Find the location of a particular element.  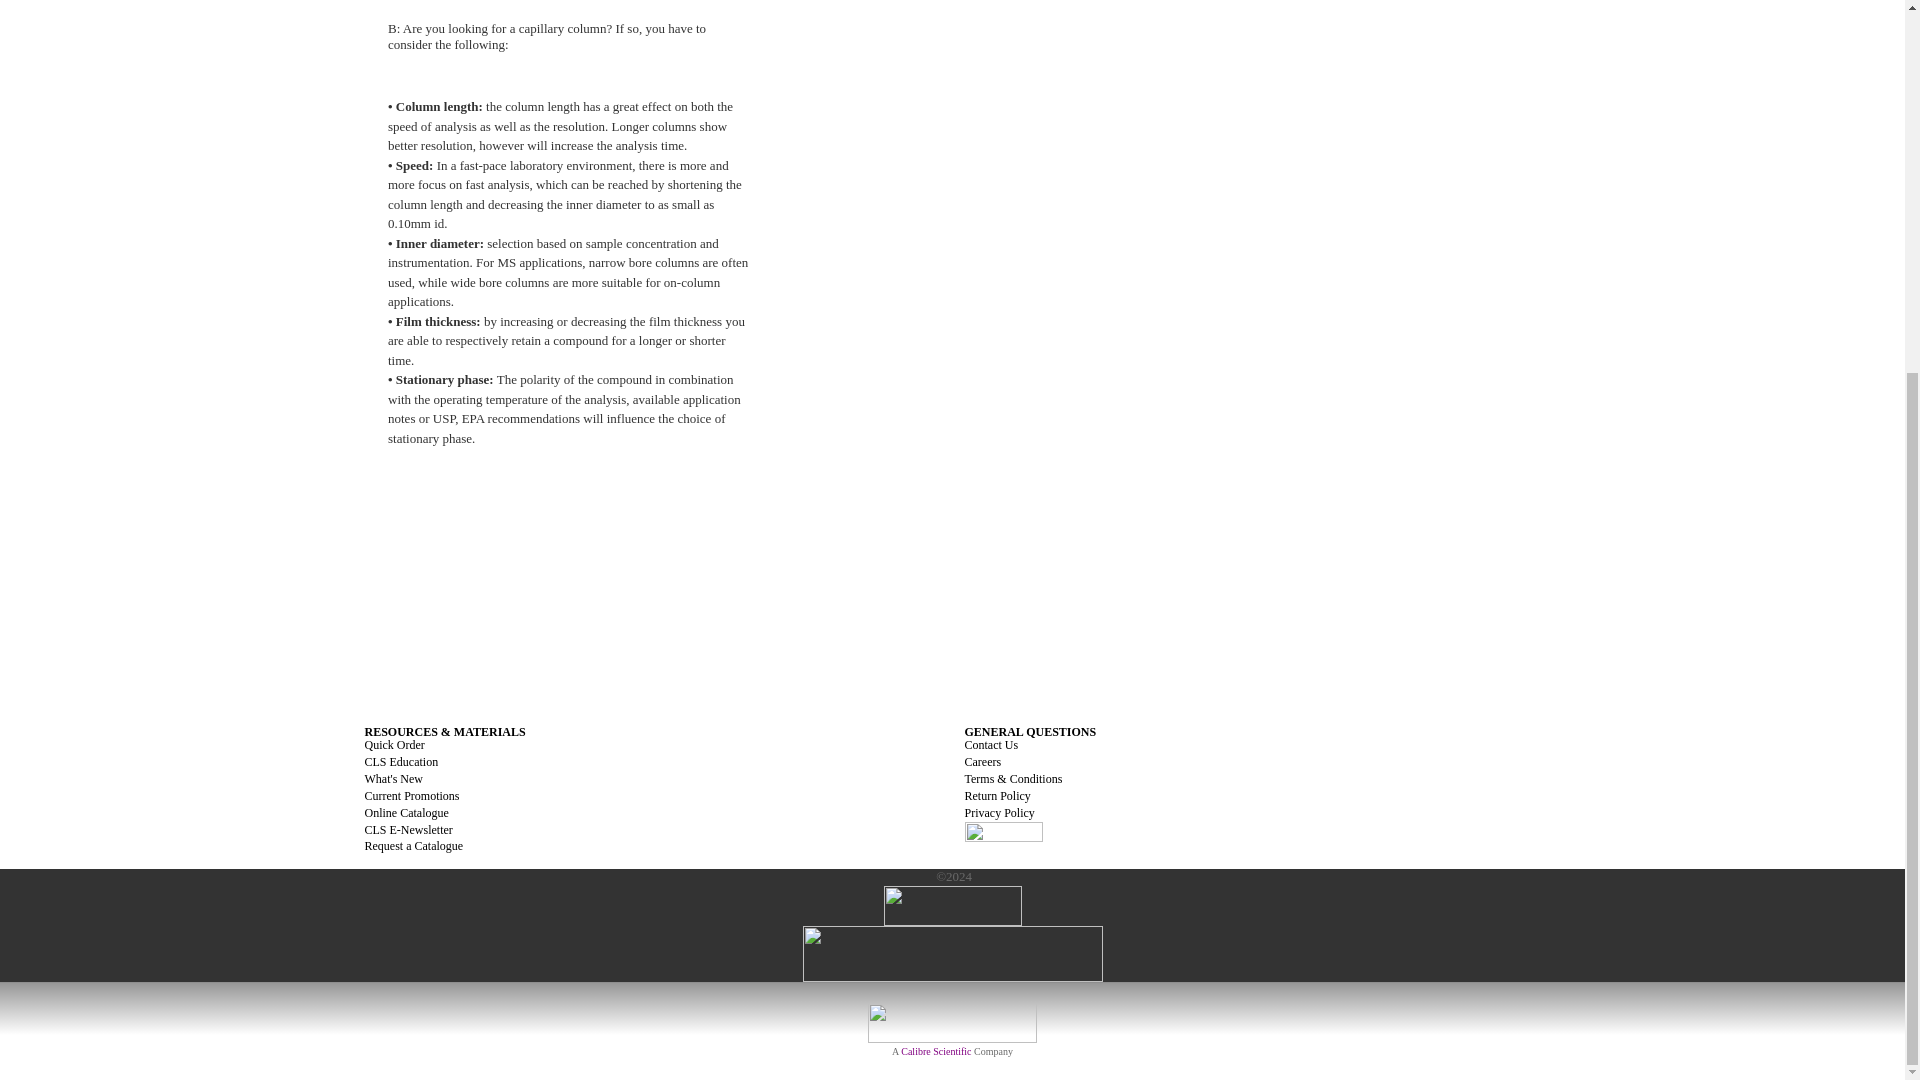

Current Promotions is located at coordinates (411, 796).